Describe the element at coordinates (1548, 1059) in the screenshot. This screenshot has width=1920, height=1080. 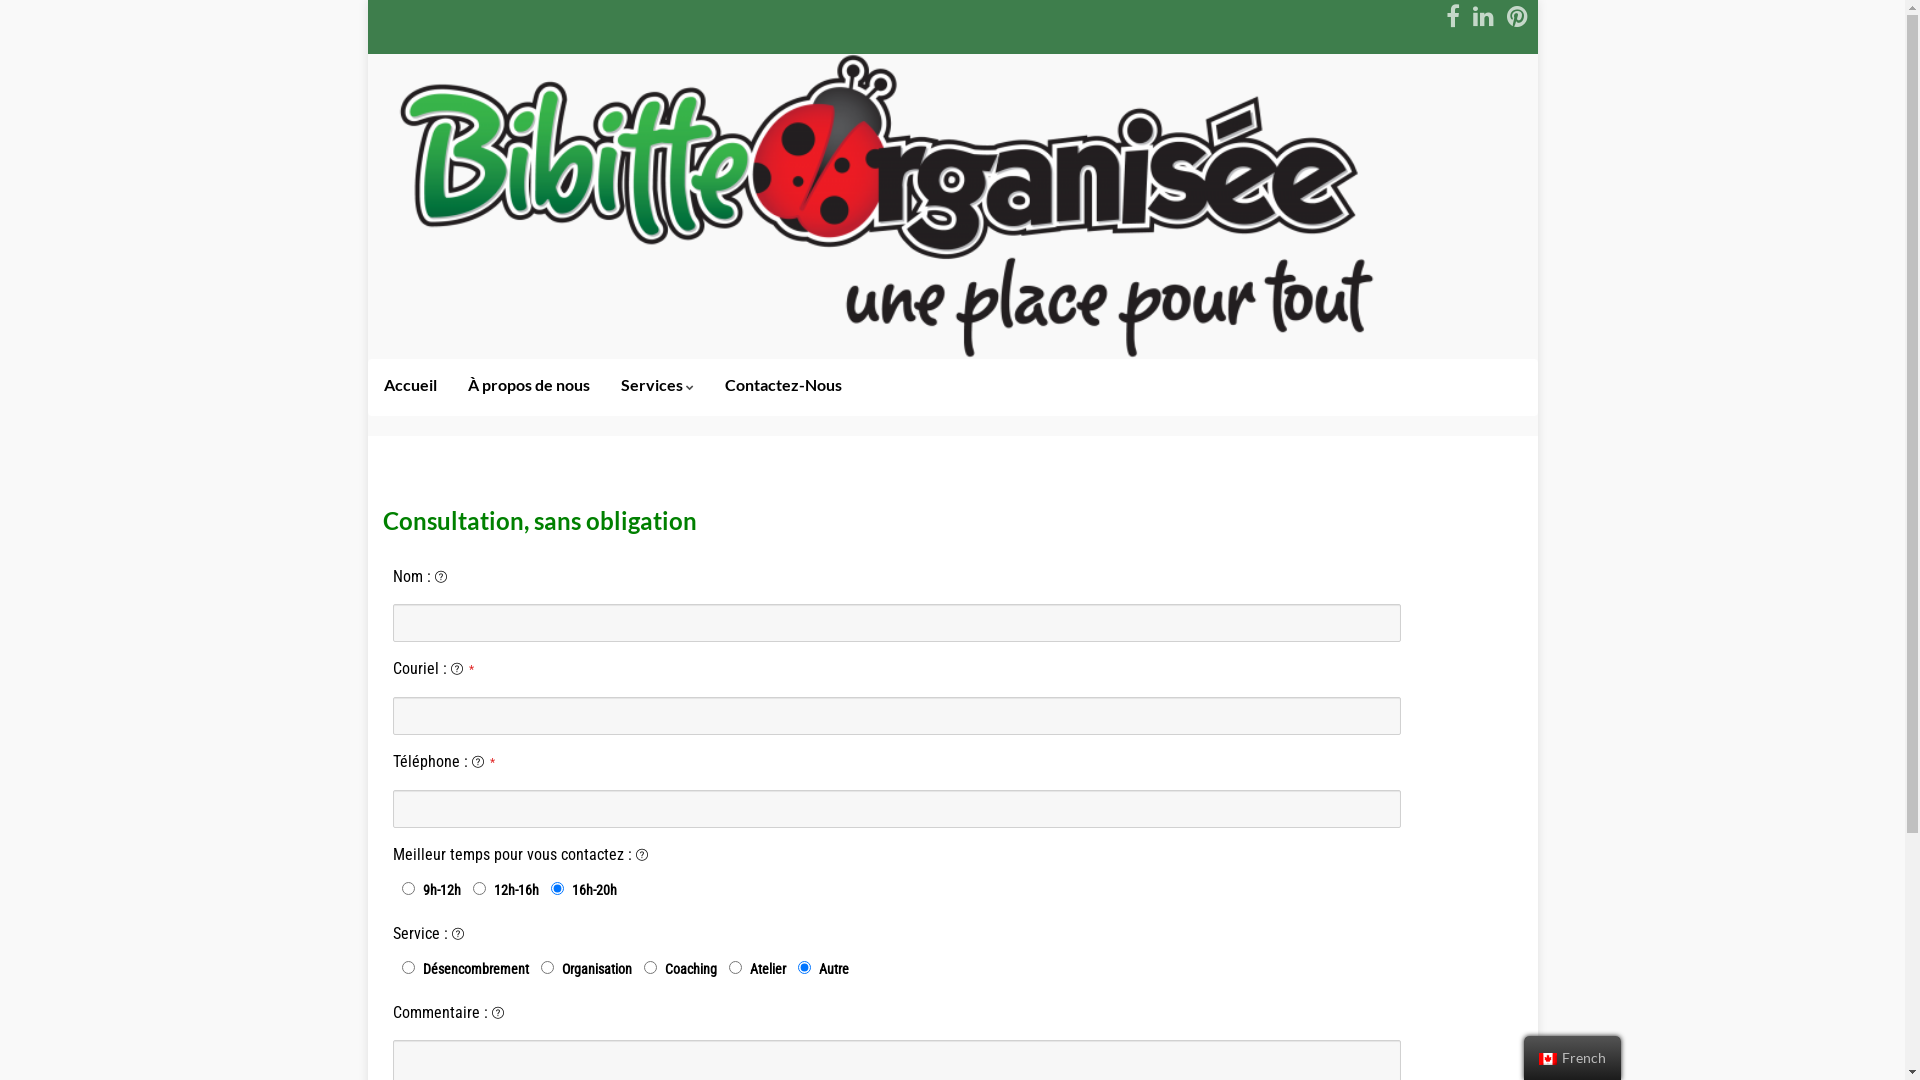
I see `French` at that location.